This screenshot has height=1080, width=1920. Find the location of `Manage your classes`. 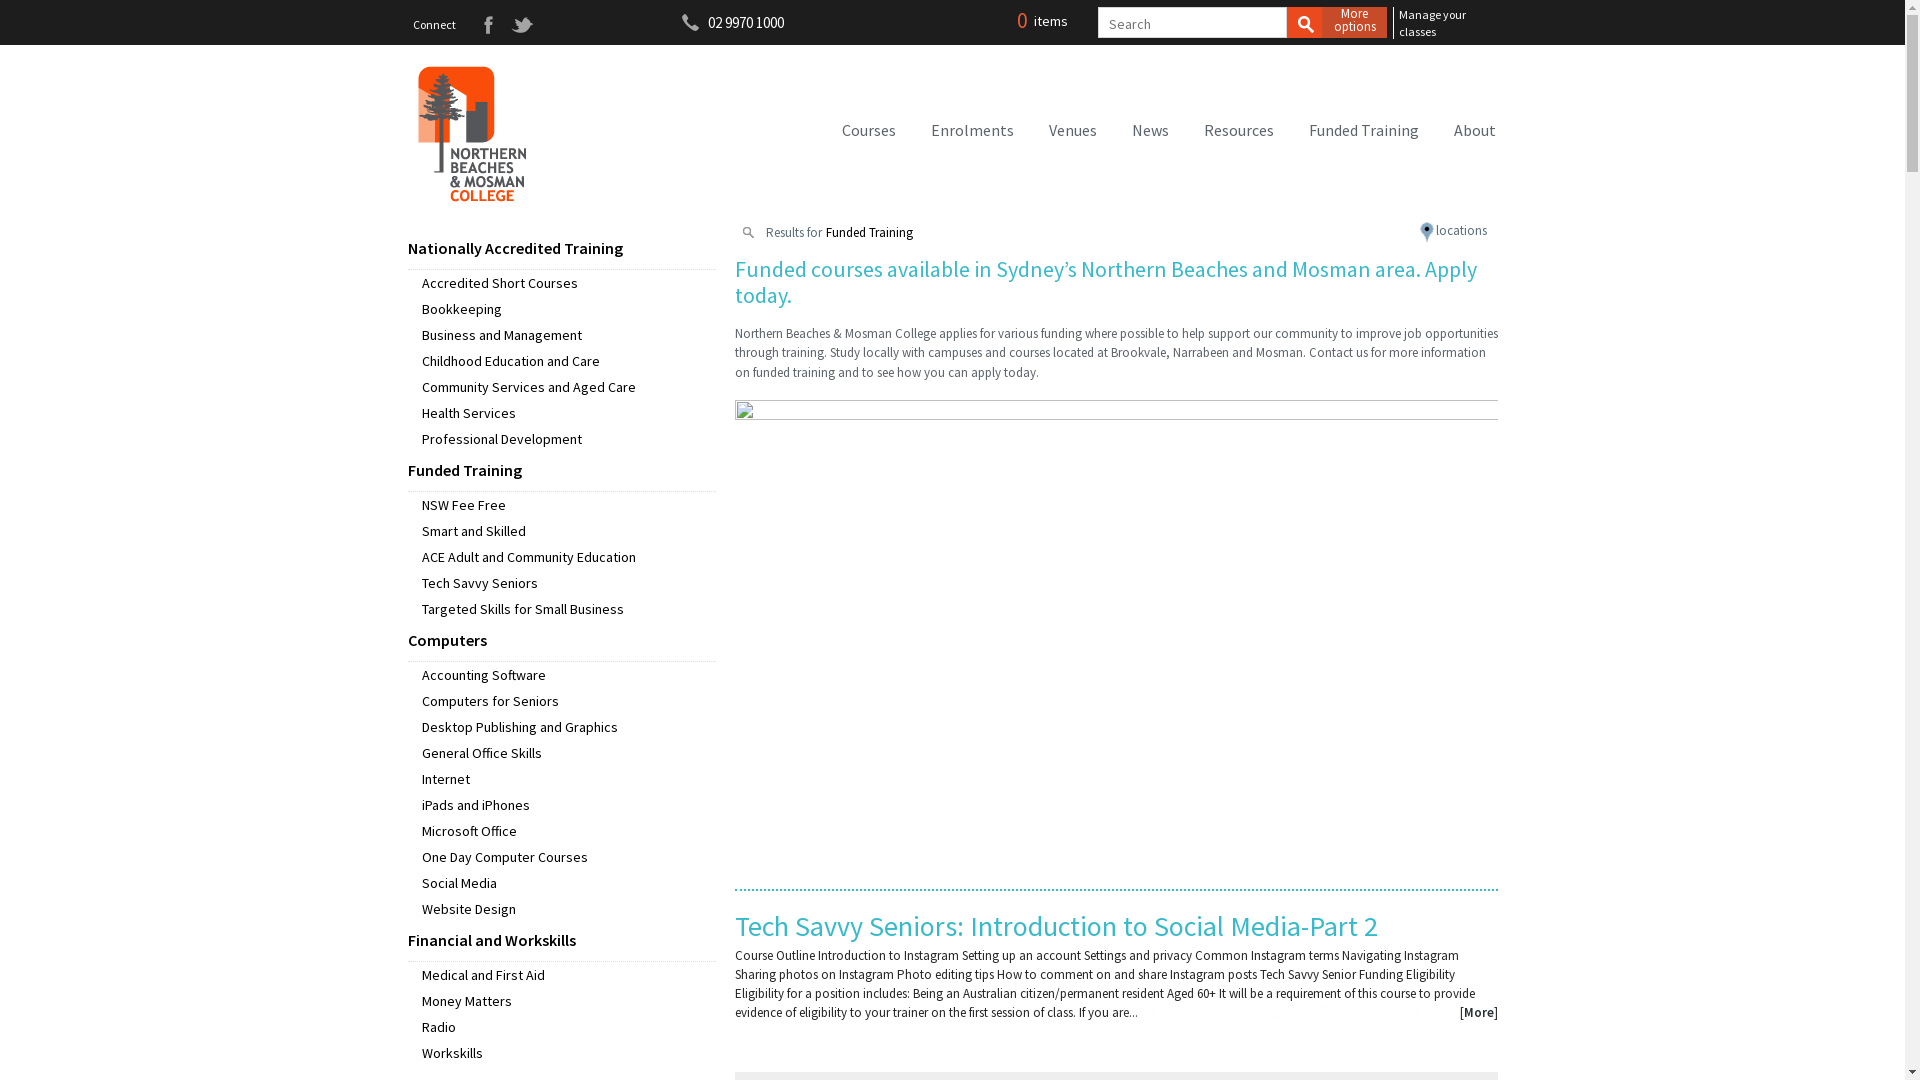

Manage your classes is located at coordinates (1450, 24).